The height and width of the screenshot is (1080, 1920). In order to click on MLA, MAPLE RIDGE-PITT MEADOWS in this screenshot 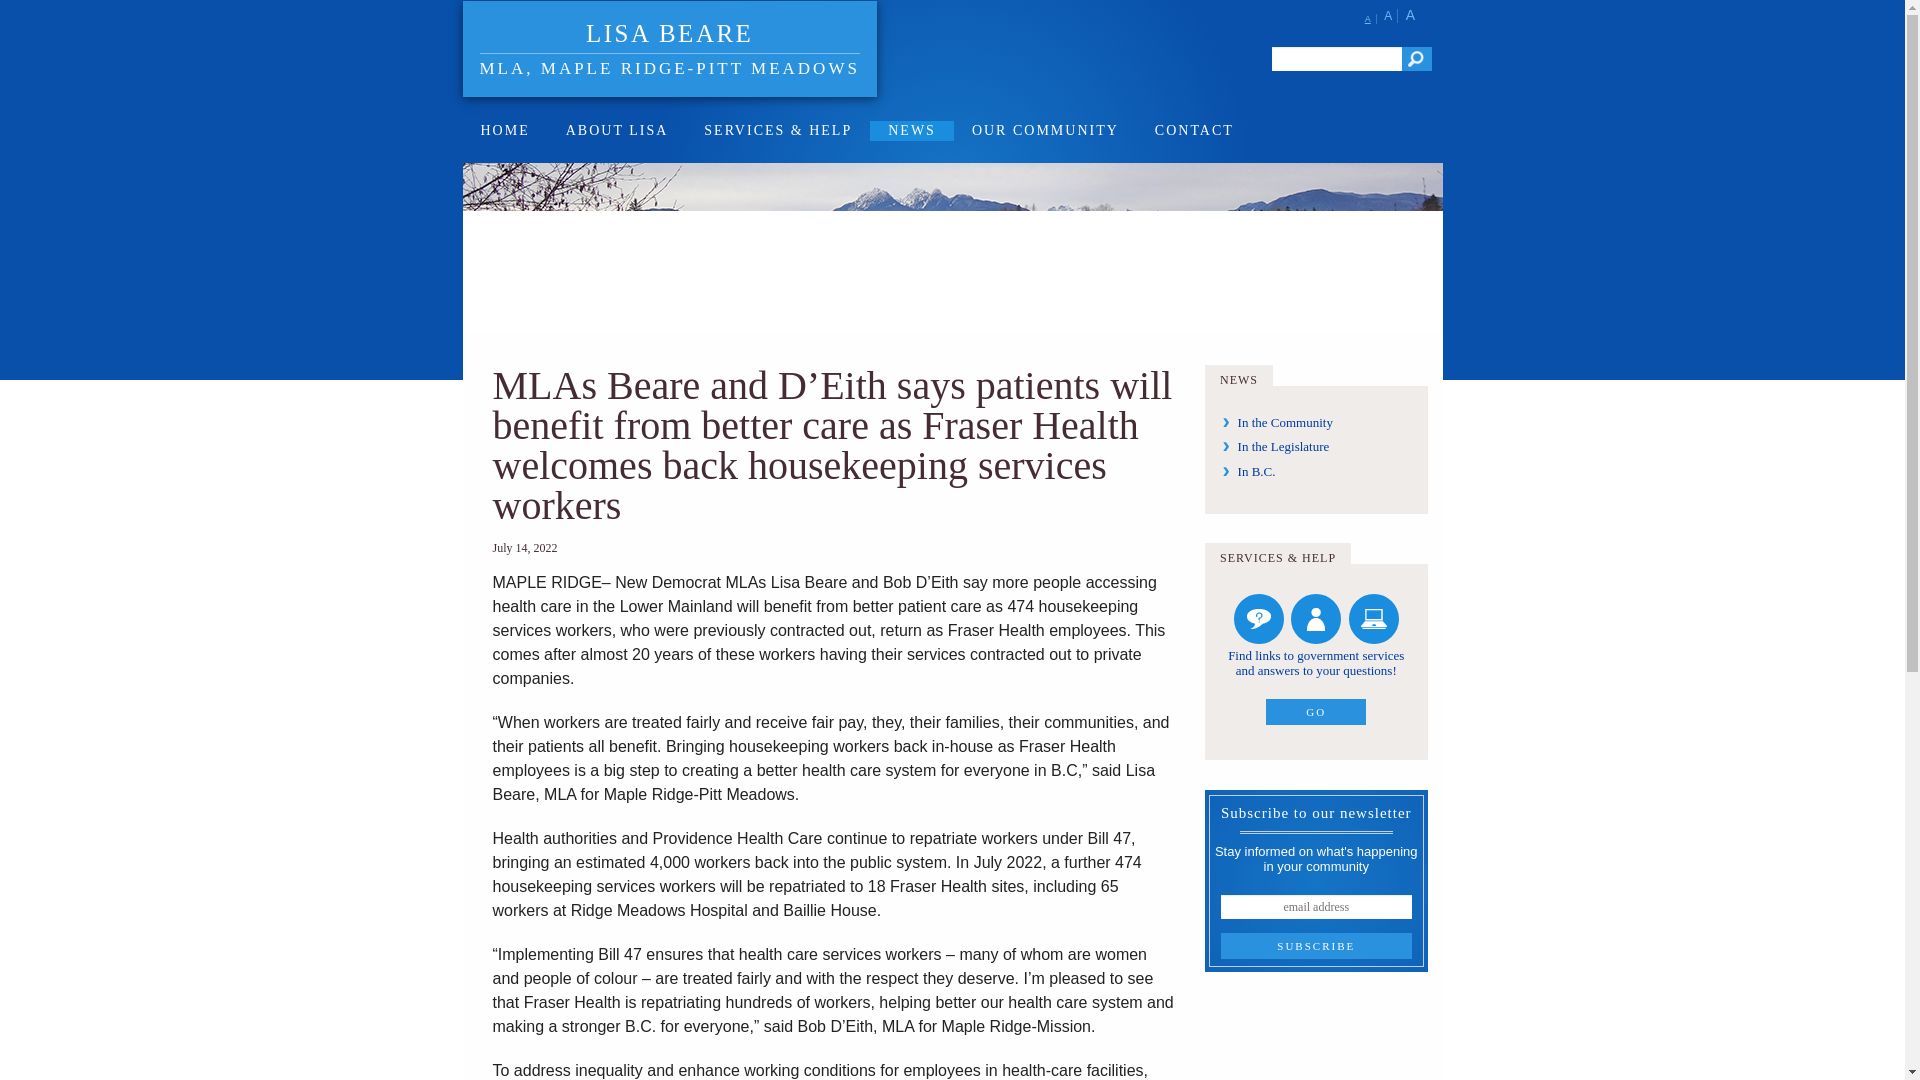, I will do `click(670, 64)`.